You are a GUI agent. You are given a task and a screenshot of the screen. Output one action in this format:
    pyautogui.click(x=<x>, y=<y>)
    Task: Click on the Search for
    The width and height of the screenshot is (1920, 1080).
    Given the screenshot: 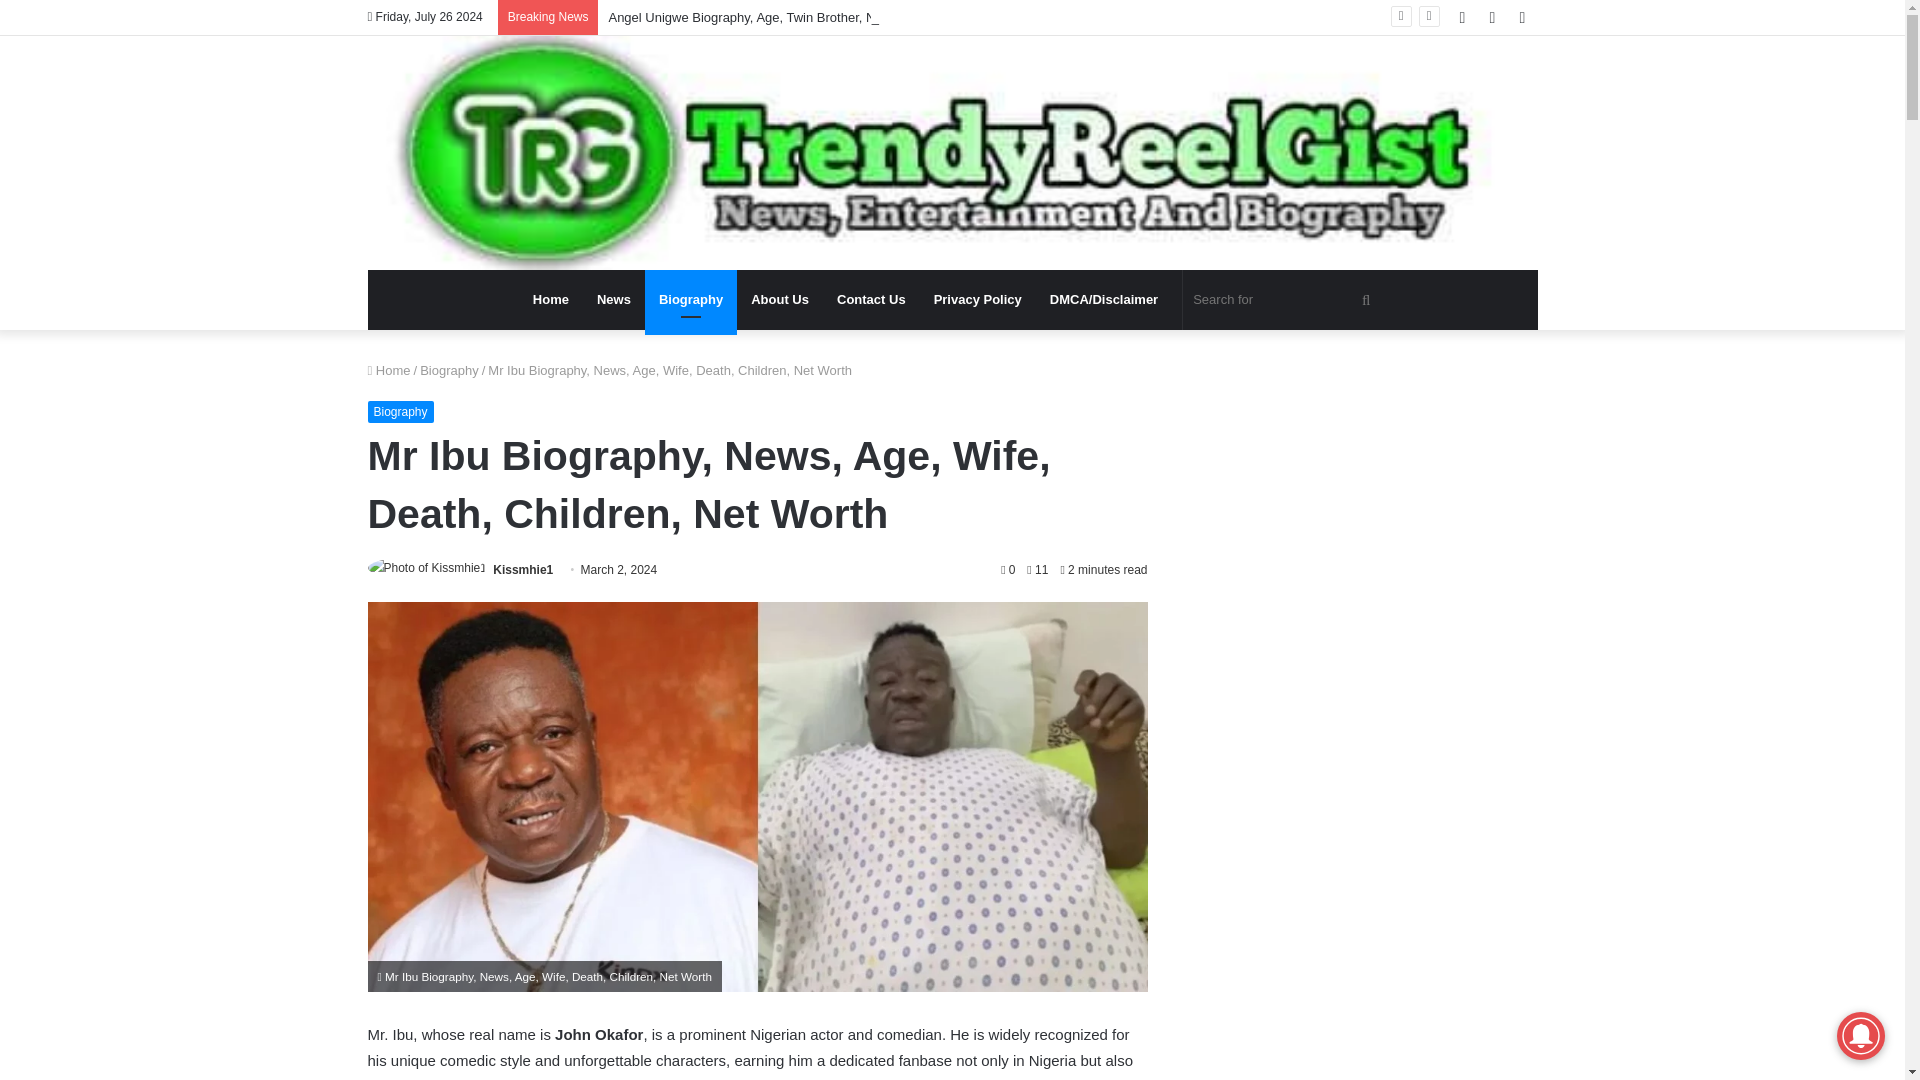 What is the action you would take?
    pyautogui.click(x=1284, y=300)
    